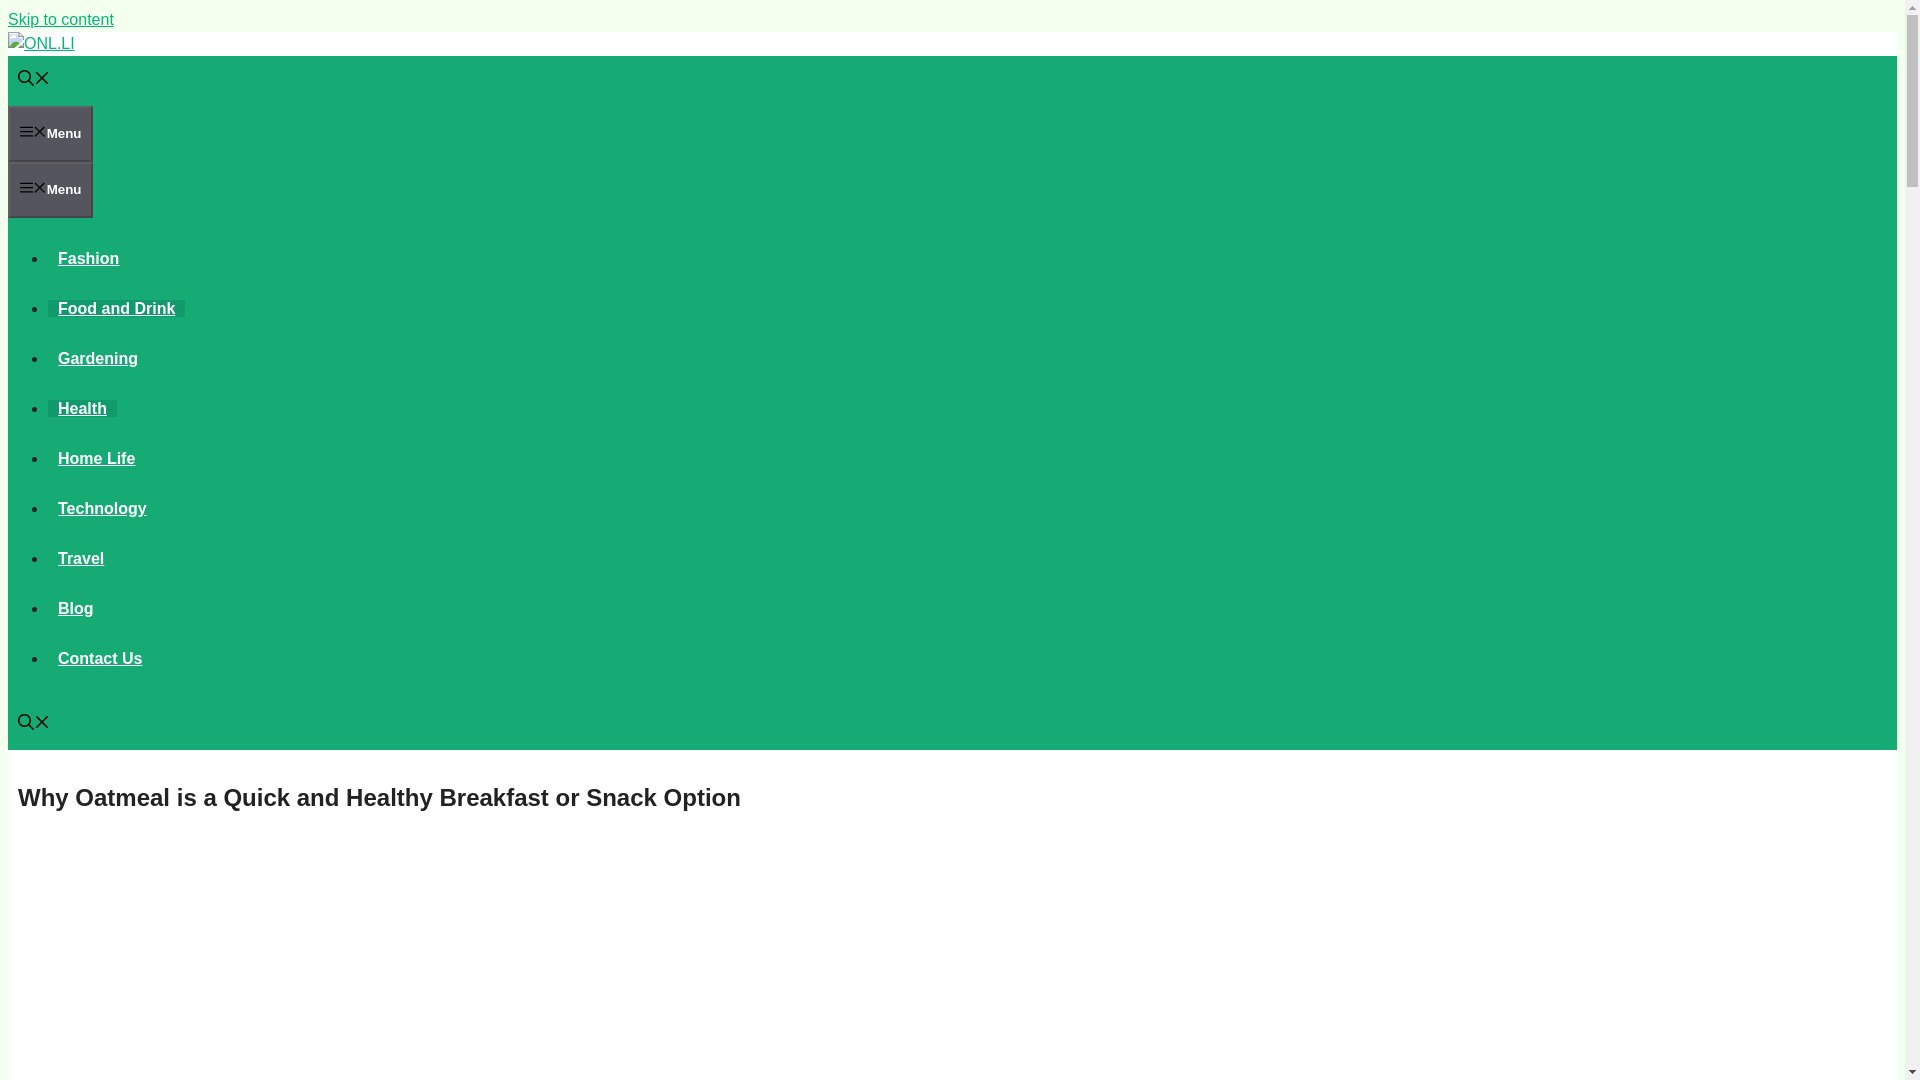 This screenshot has height=1080, width=1920. What do you see at coordinates (88, 258) in the screenshot?
I see `Fashion` at bounding box center [88, 258].